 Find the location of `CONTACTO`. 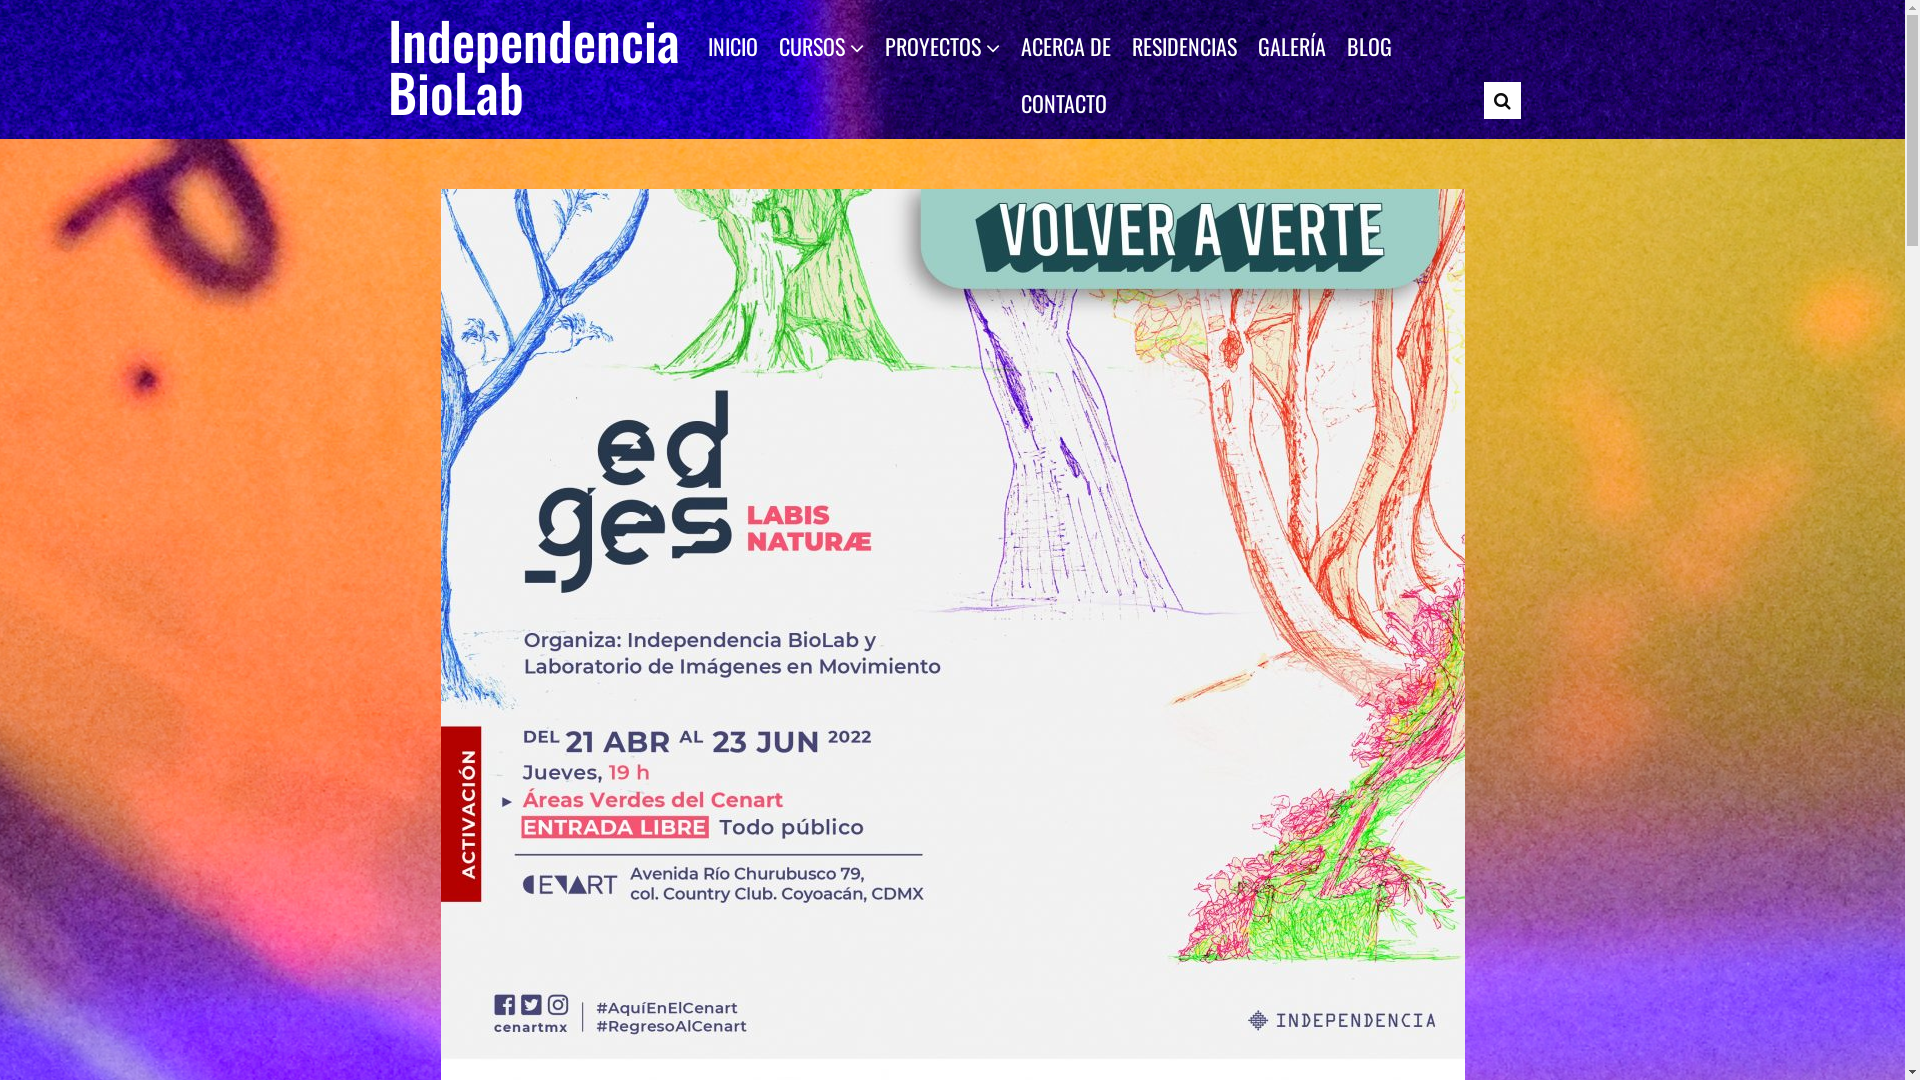

CONTACTO is located at coordinates (1063, 103).